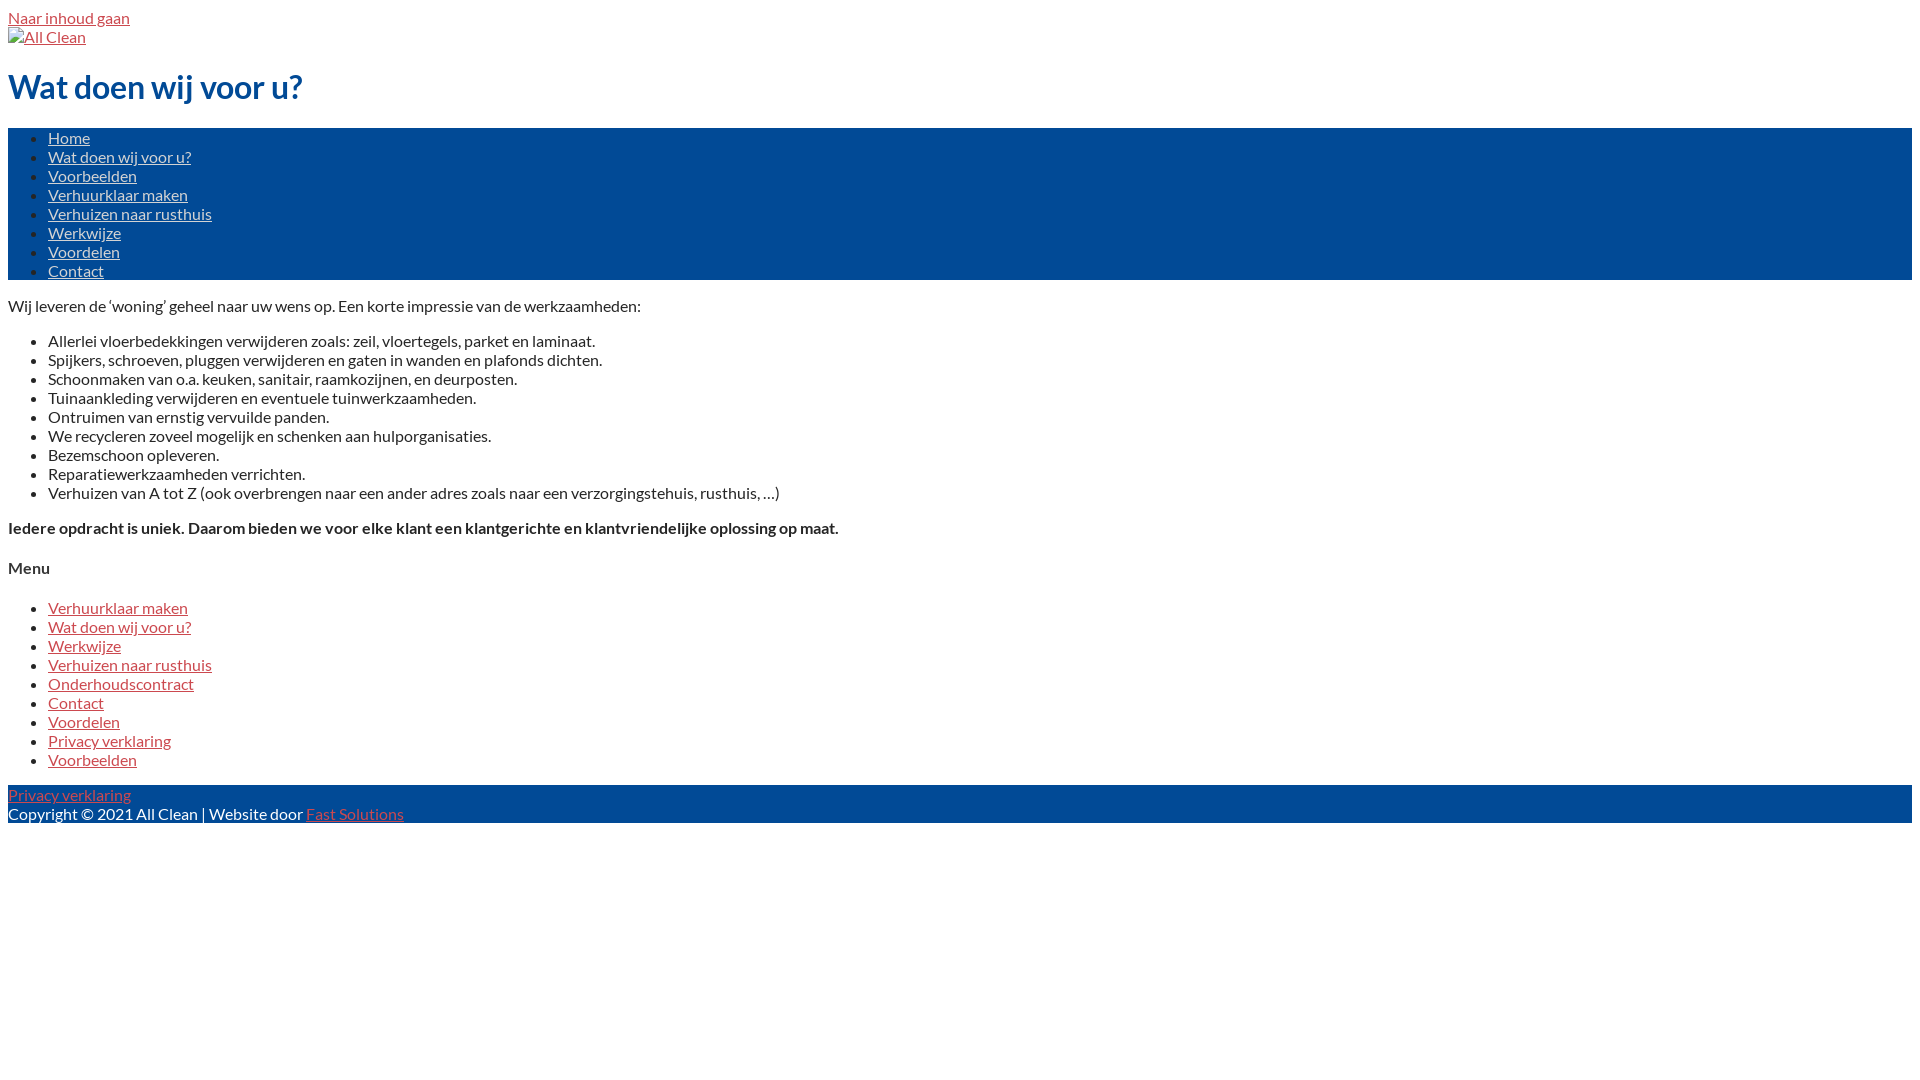 The width and height of the screenshot is (1920, 1080). I want to click on Voorbeelden, so click(92, 176).